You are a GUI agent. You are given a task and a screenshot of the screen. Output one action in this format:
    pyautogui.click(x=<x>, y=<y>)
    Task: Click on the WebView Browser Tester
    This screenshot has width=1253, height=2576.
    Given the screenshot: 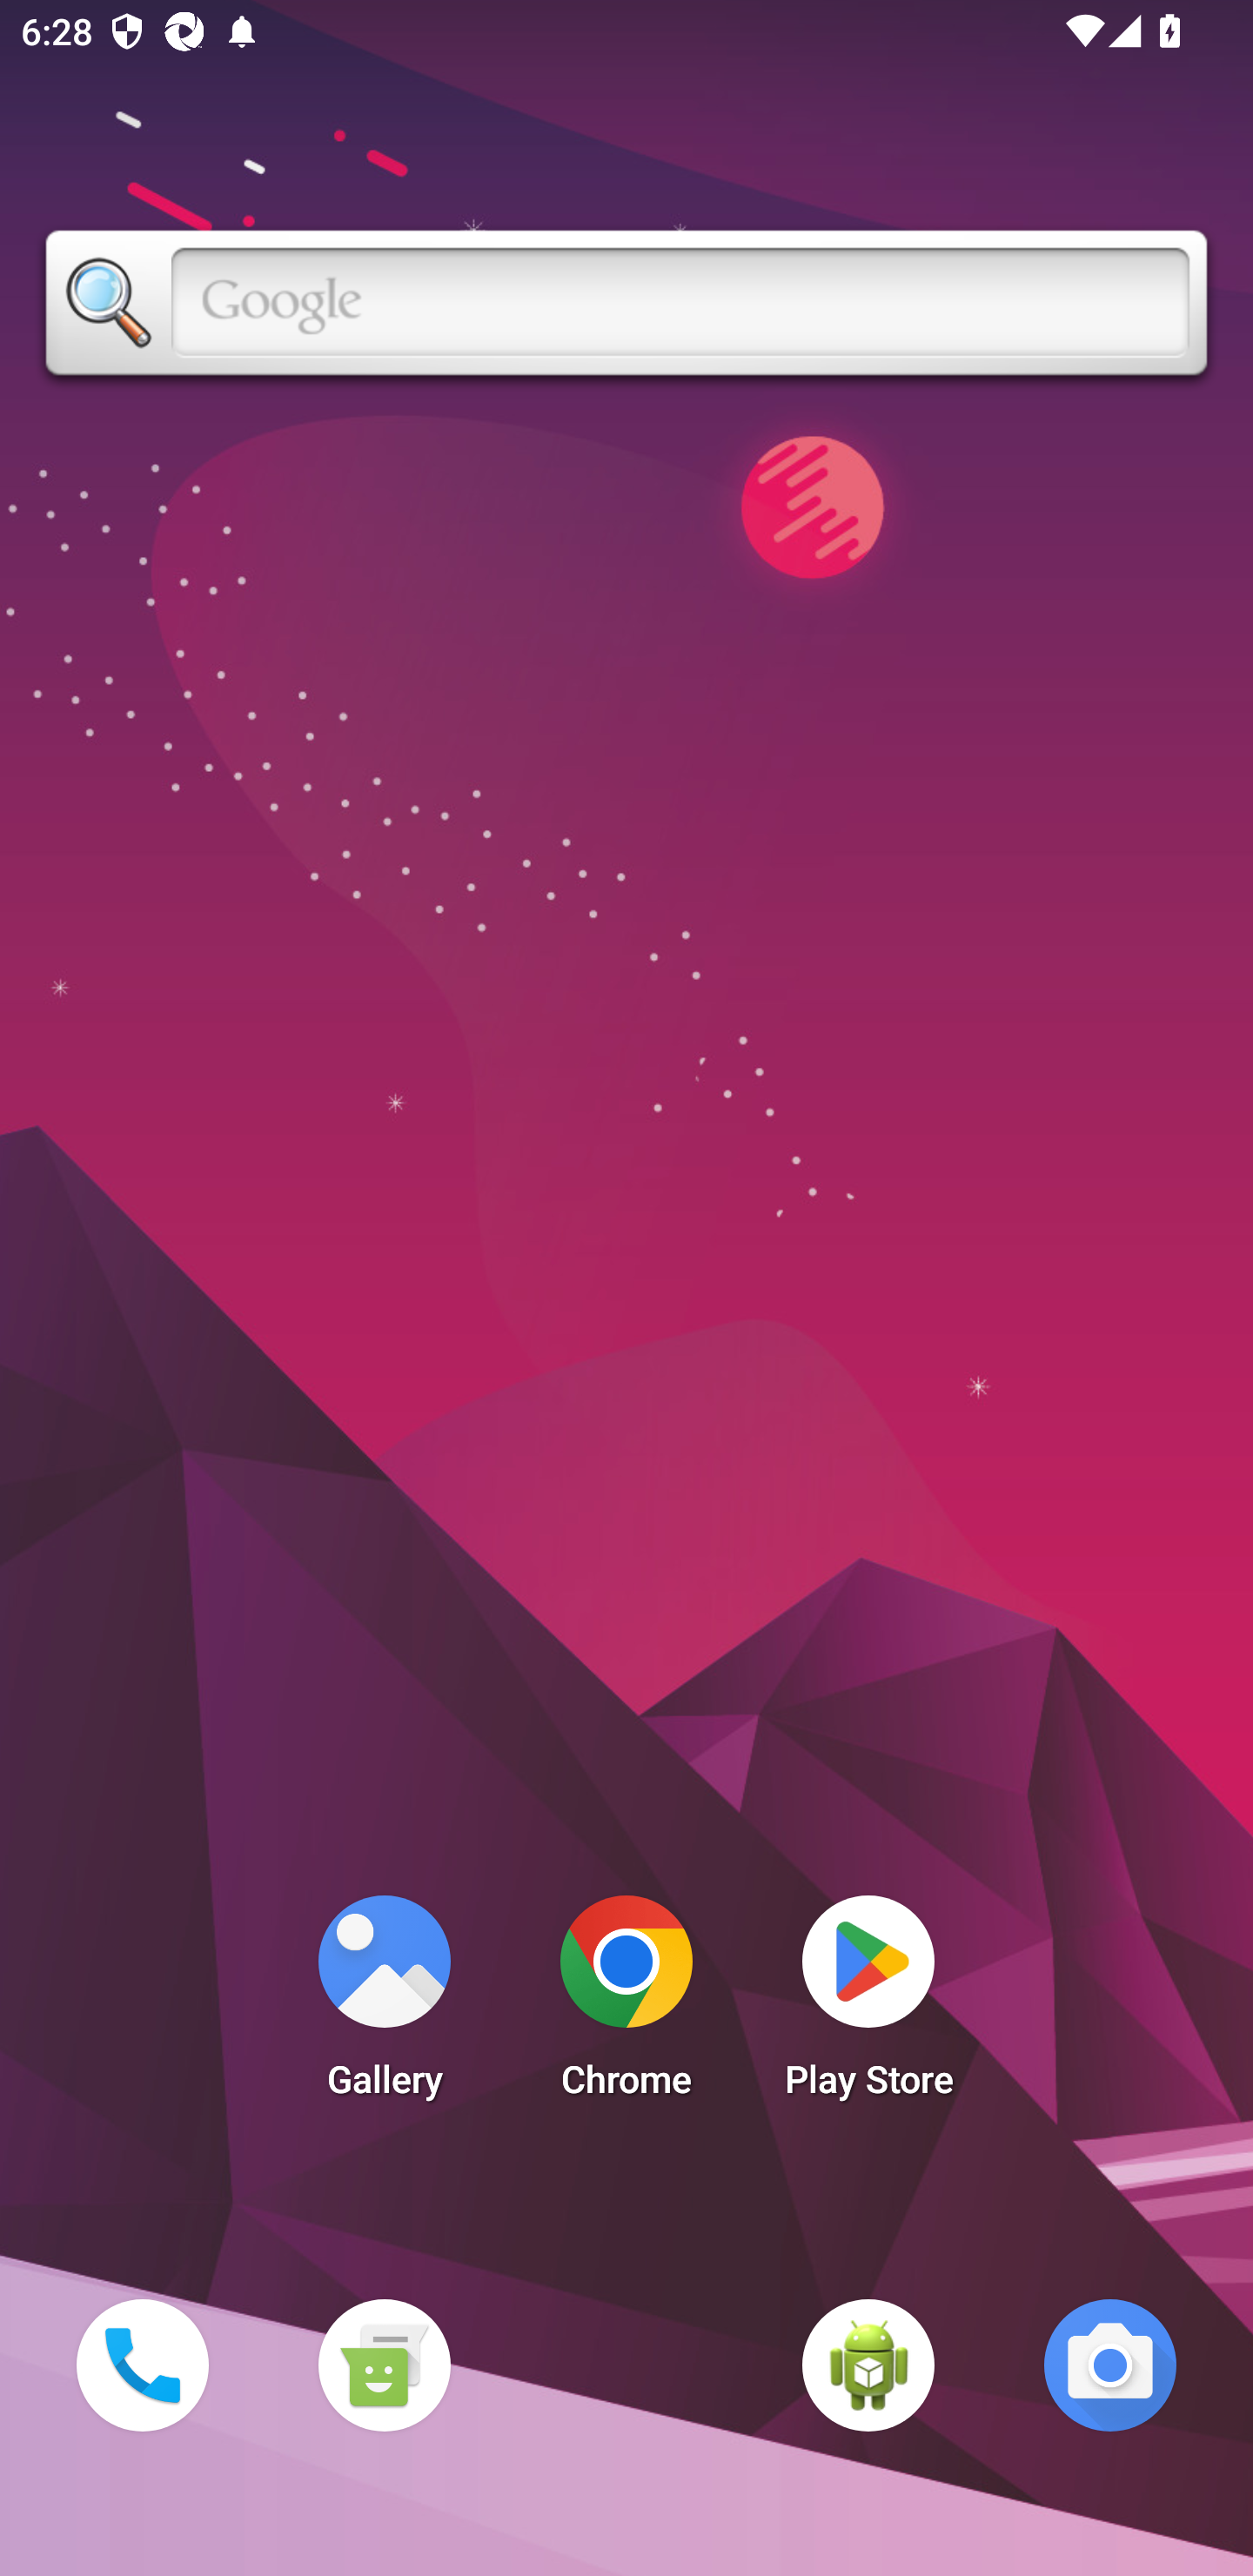 What is the action you would take?
    pyautogui.click(x=868, y=2365)
    